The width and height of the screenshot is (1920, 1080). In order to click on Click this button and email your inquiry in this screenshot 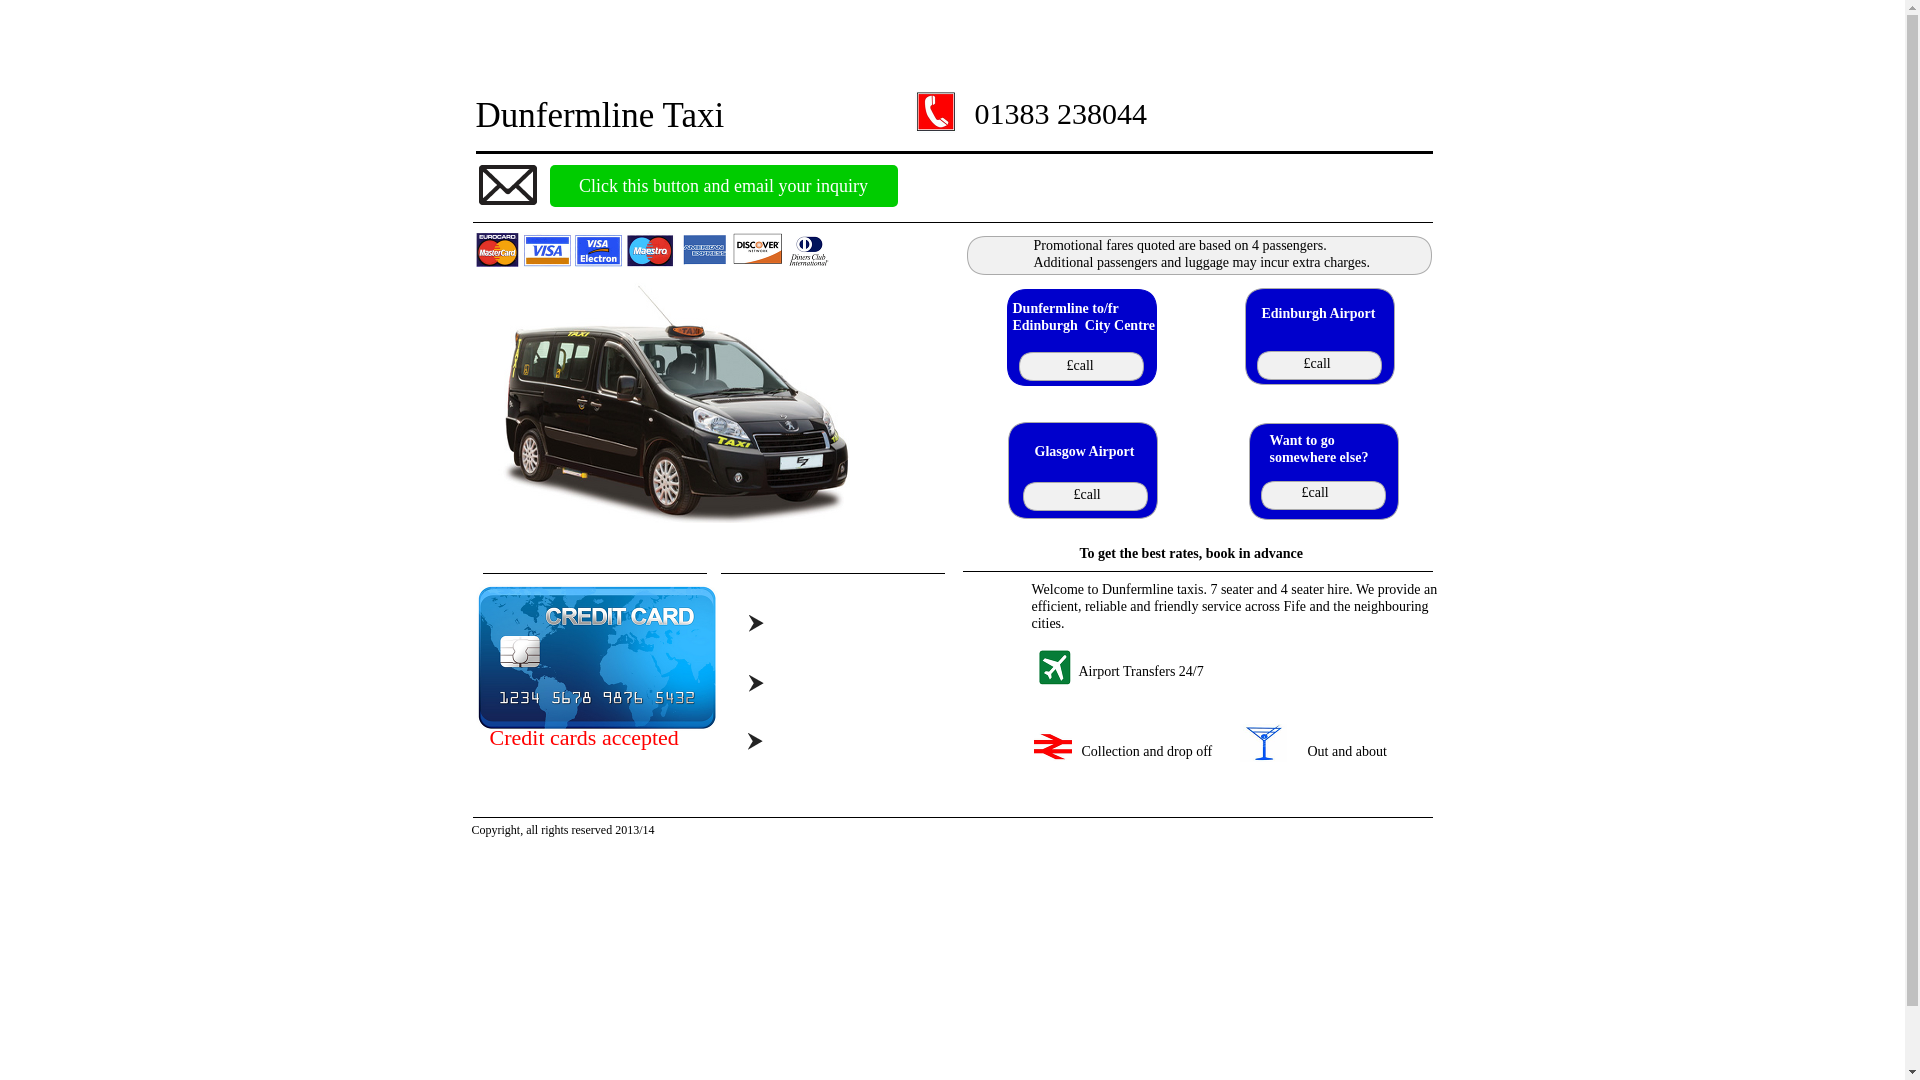, I will do `click(724, 186)`.